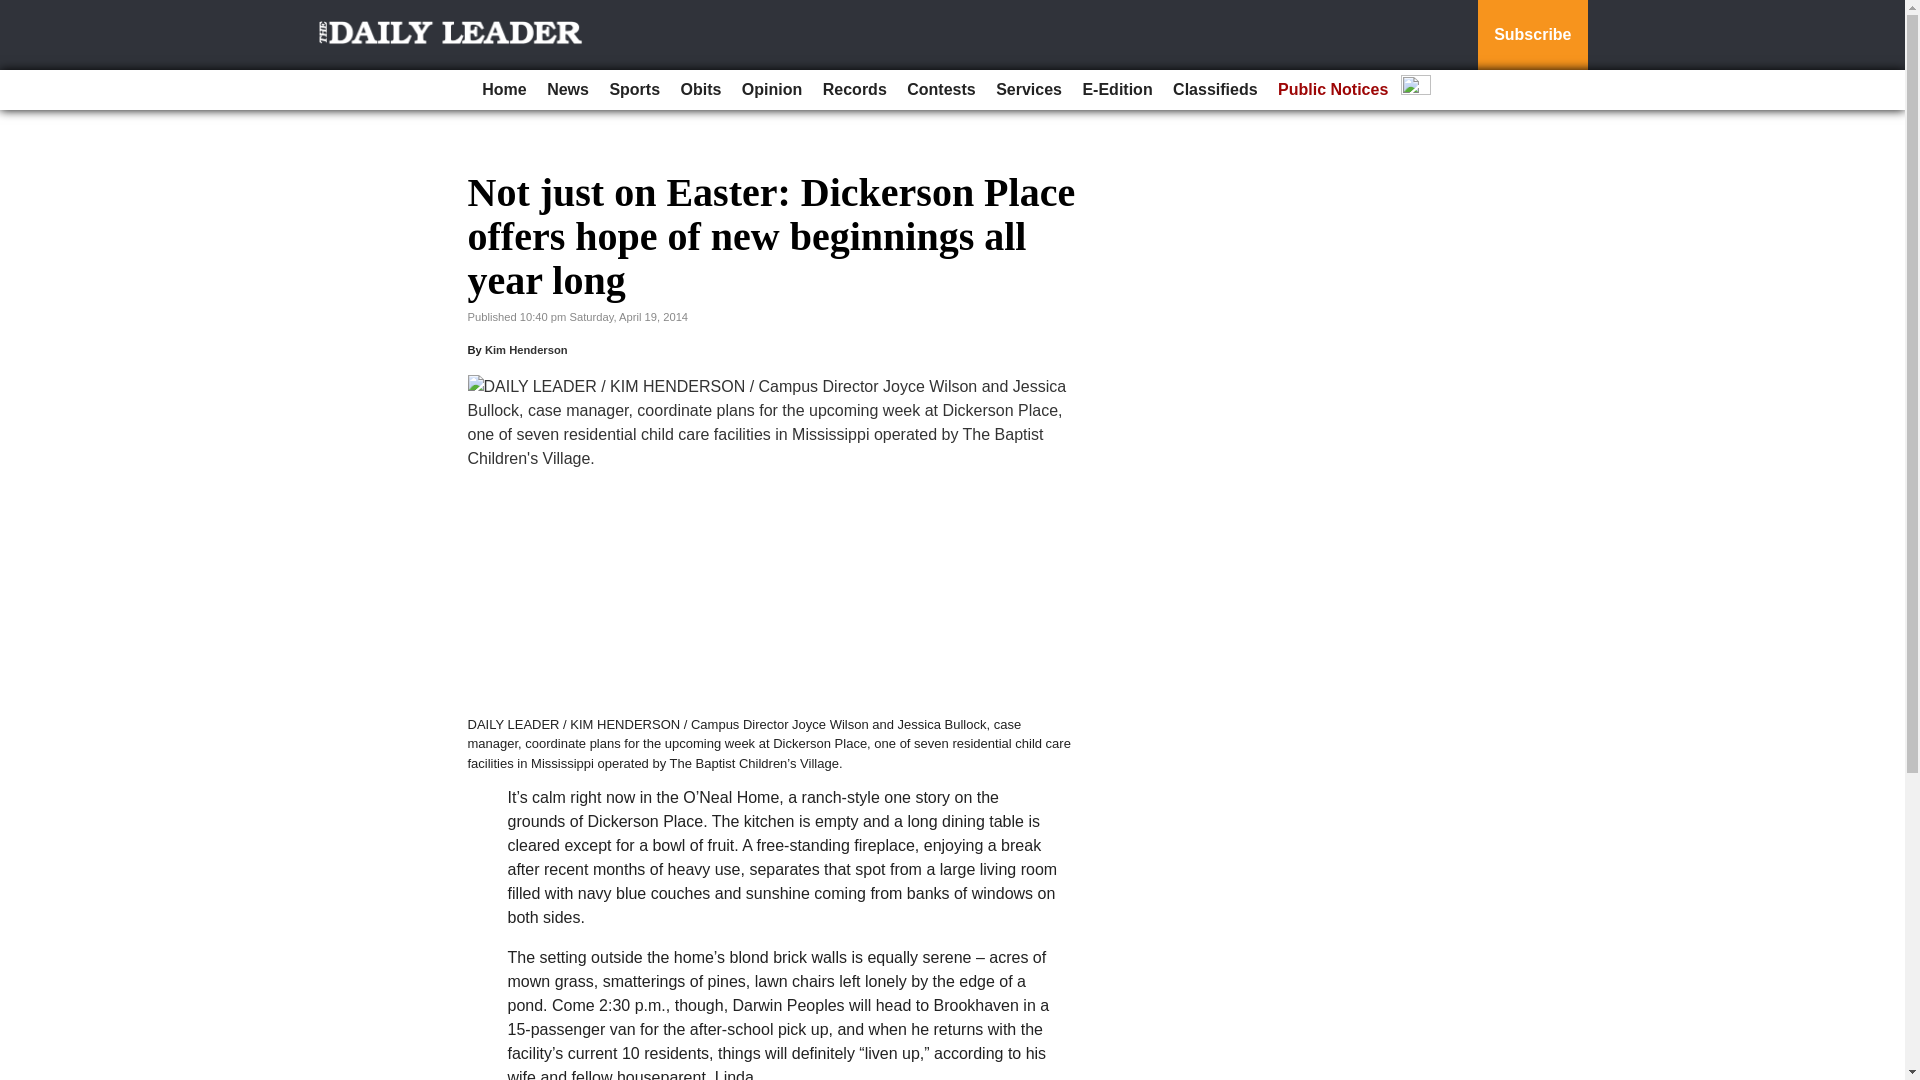 This screenshot has width=1920, height=1080. Describe the element at coordinates (1215, 90) in the screenshot. I see `Classifieds` at that location.